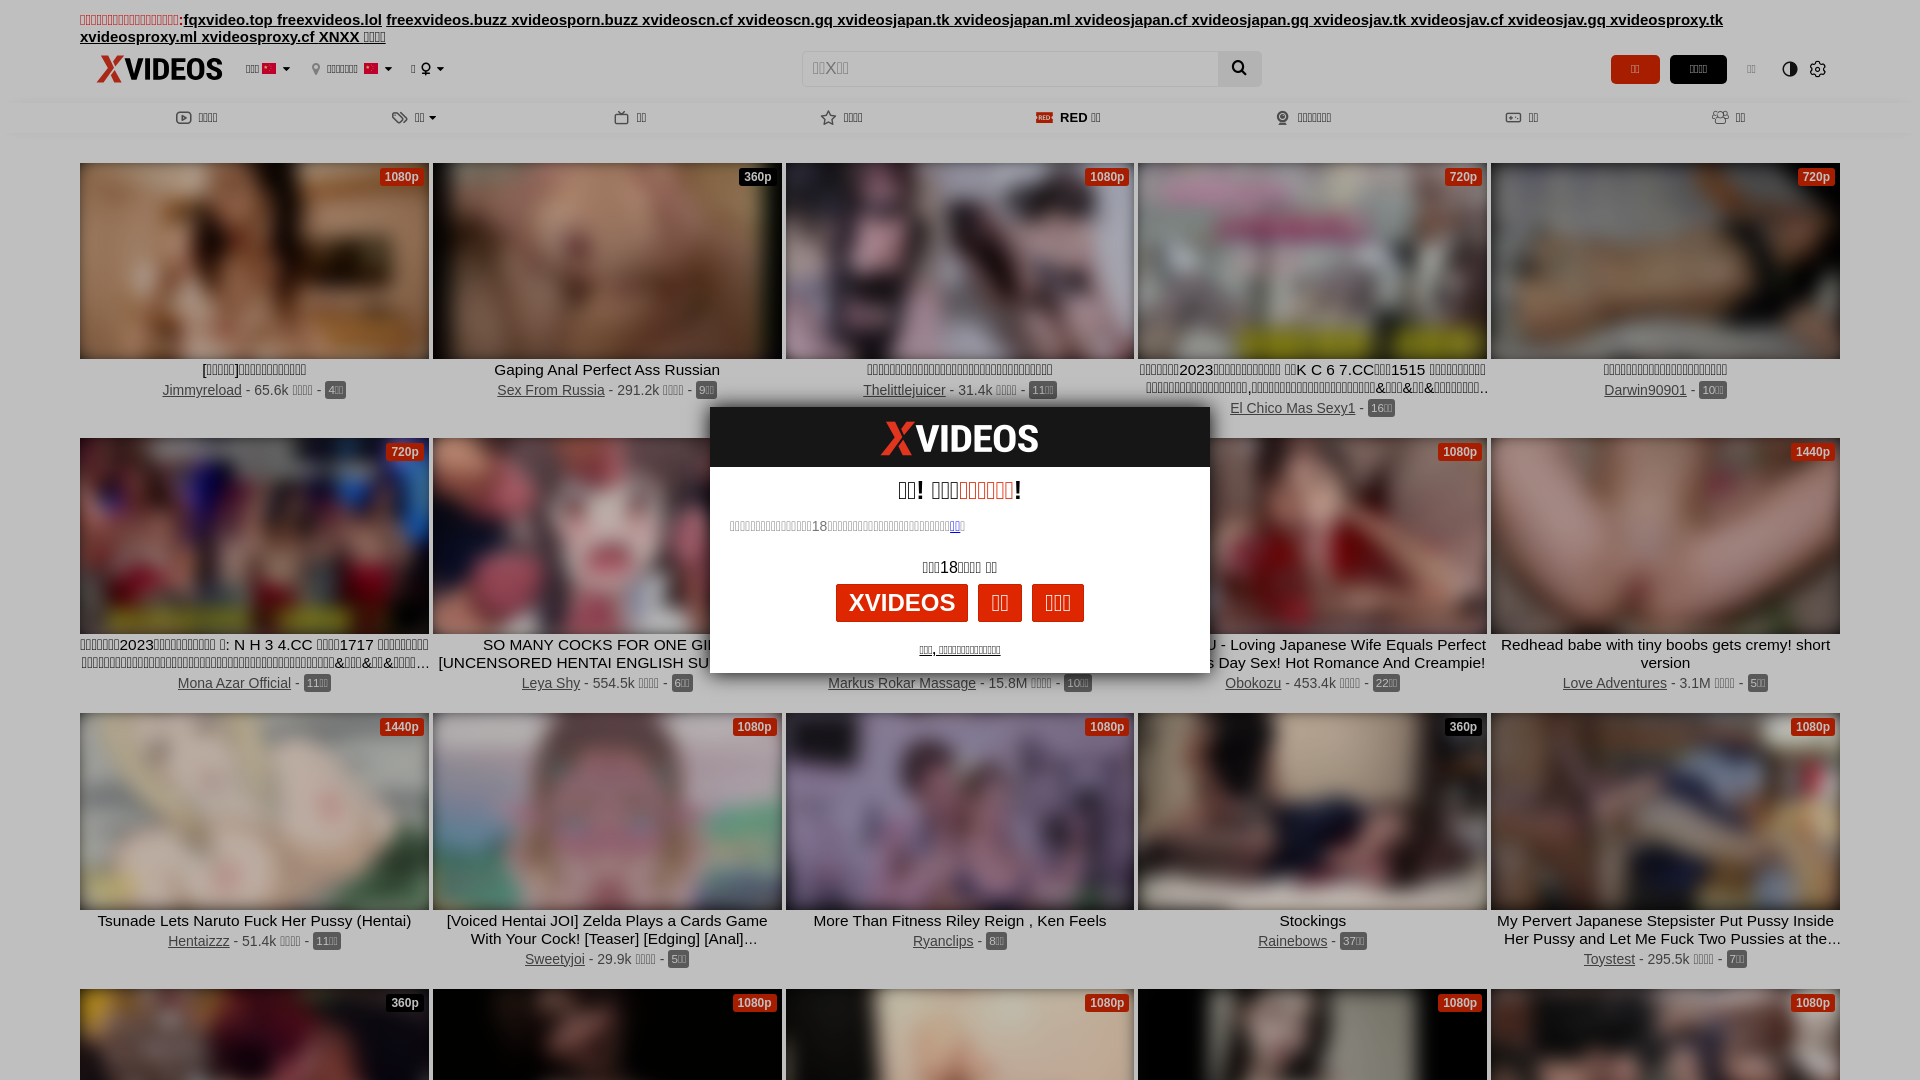 Image resolution: width=1920 pixels, height=1080 pixels. I want to click on 360p, so click(1312, 811).